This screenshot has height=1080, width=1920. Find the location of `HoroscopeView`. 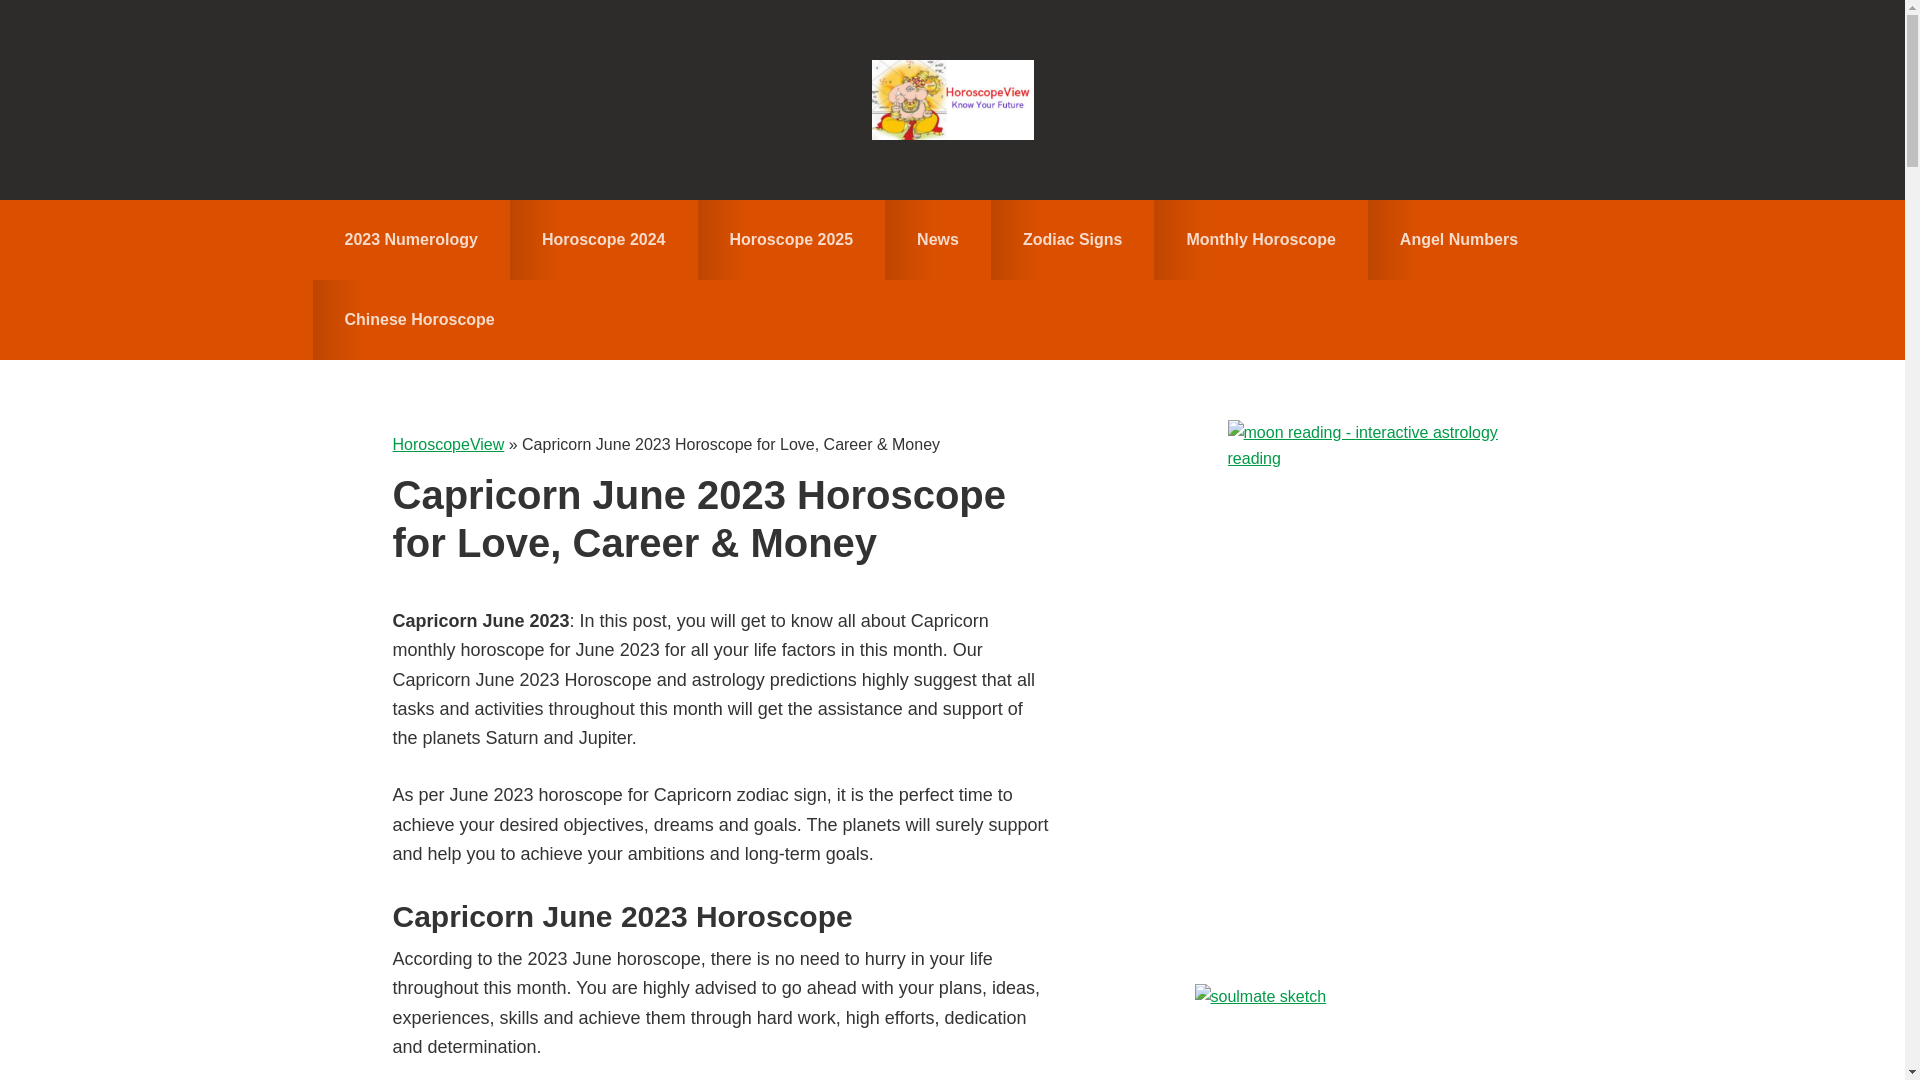

HoroscopeView is located at coordinates (952, 100).